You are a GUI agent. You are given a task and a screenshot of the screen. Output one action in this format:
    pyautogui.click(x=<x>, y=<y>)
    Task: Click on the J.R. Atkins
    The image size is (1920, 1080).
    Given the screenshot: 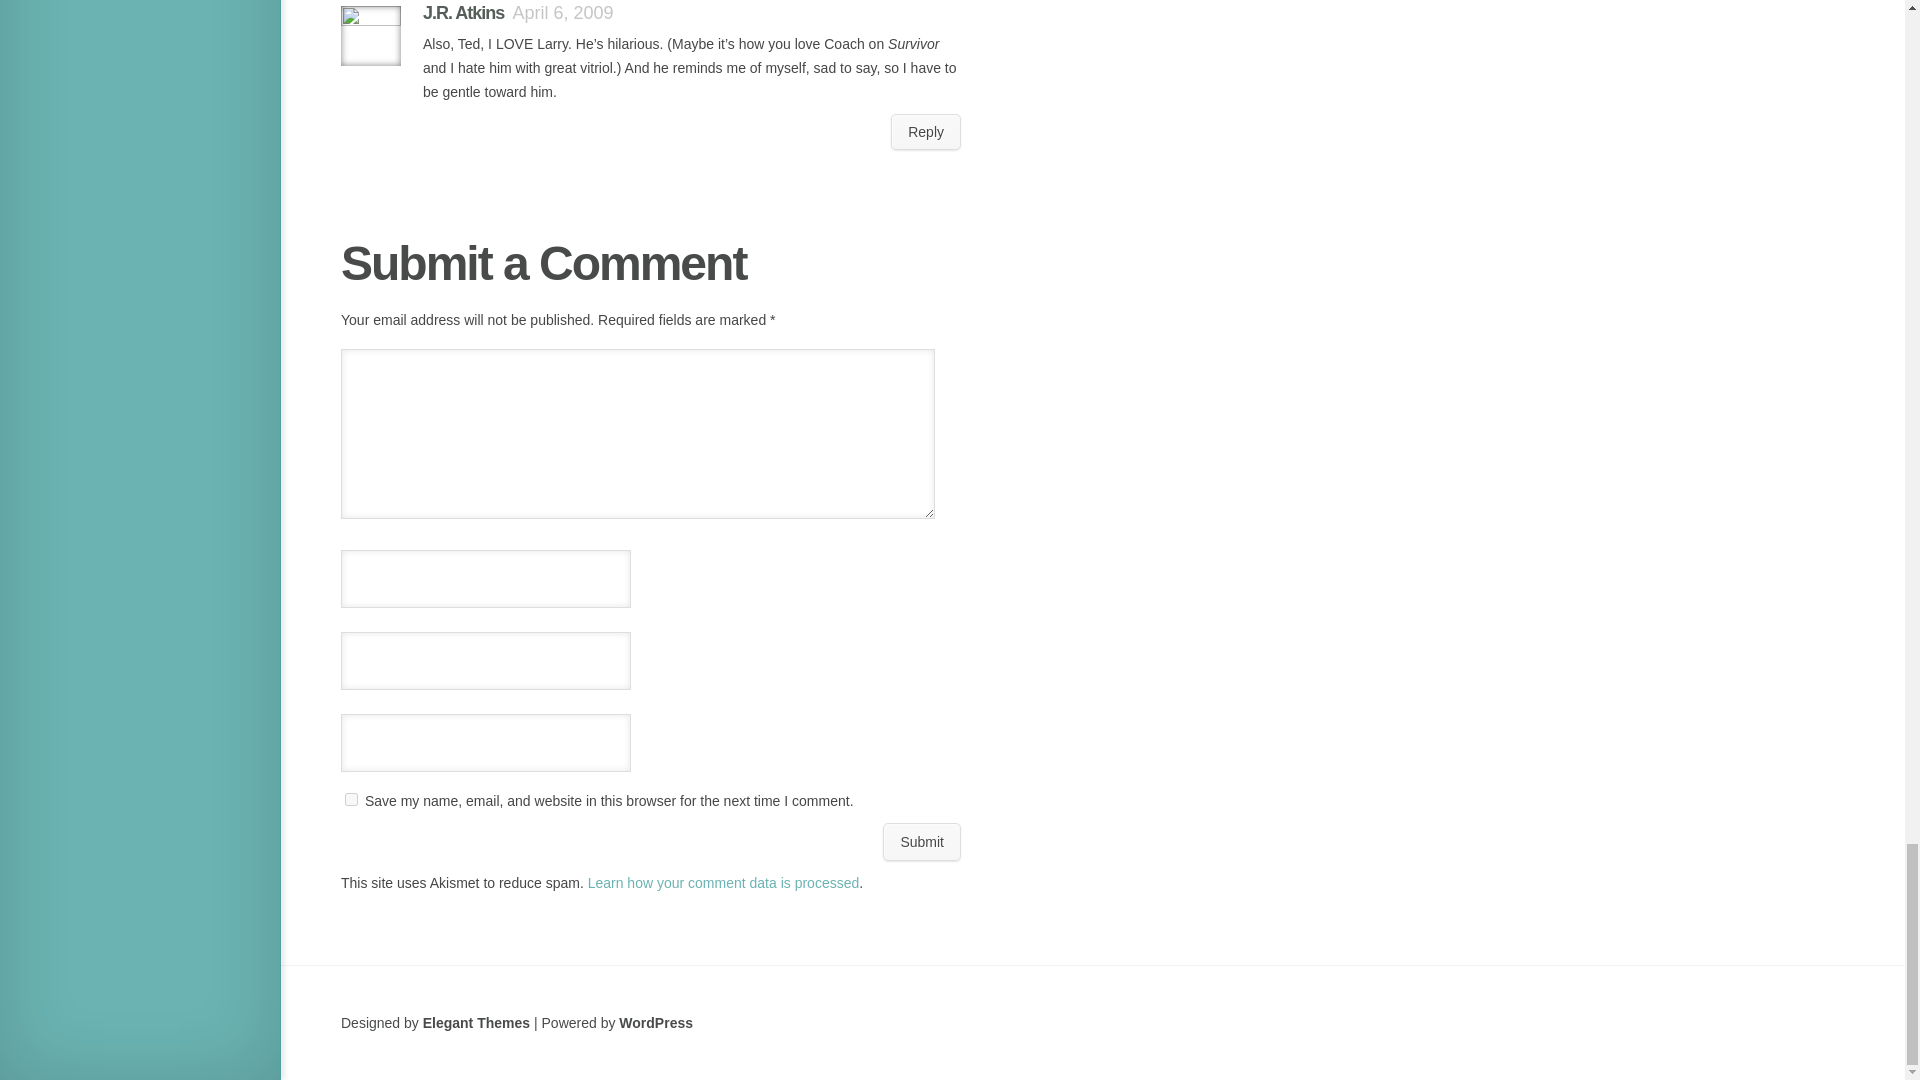 What is the action you would take?
    pyautogui.click(x=462, y=12)
    